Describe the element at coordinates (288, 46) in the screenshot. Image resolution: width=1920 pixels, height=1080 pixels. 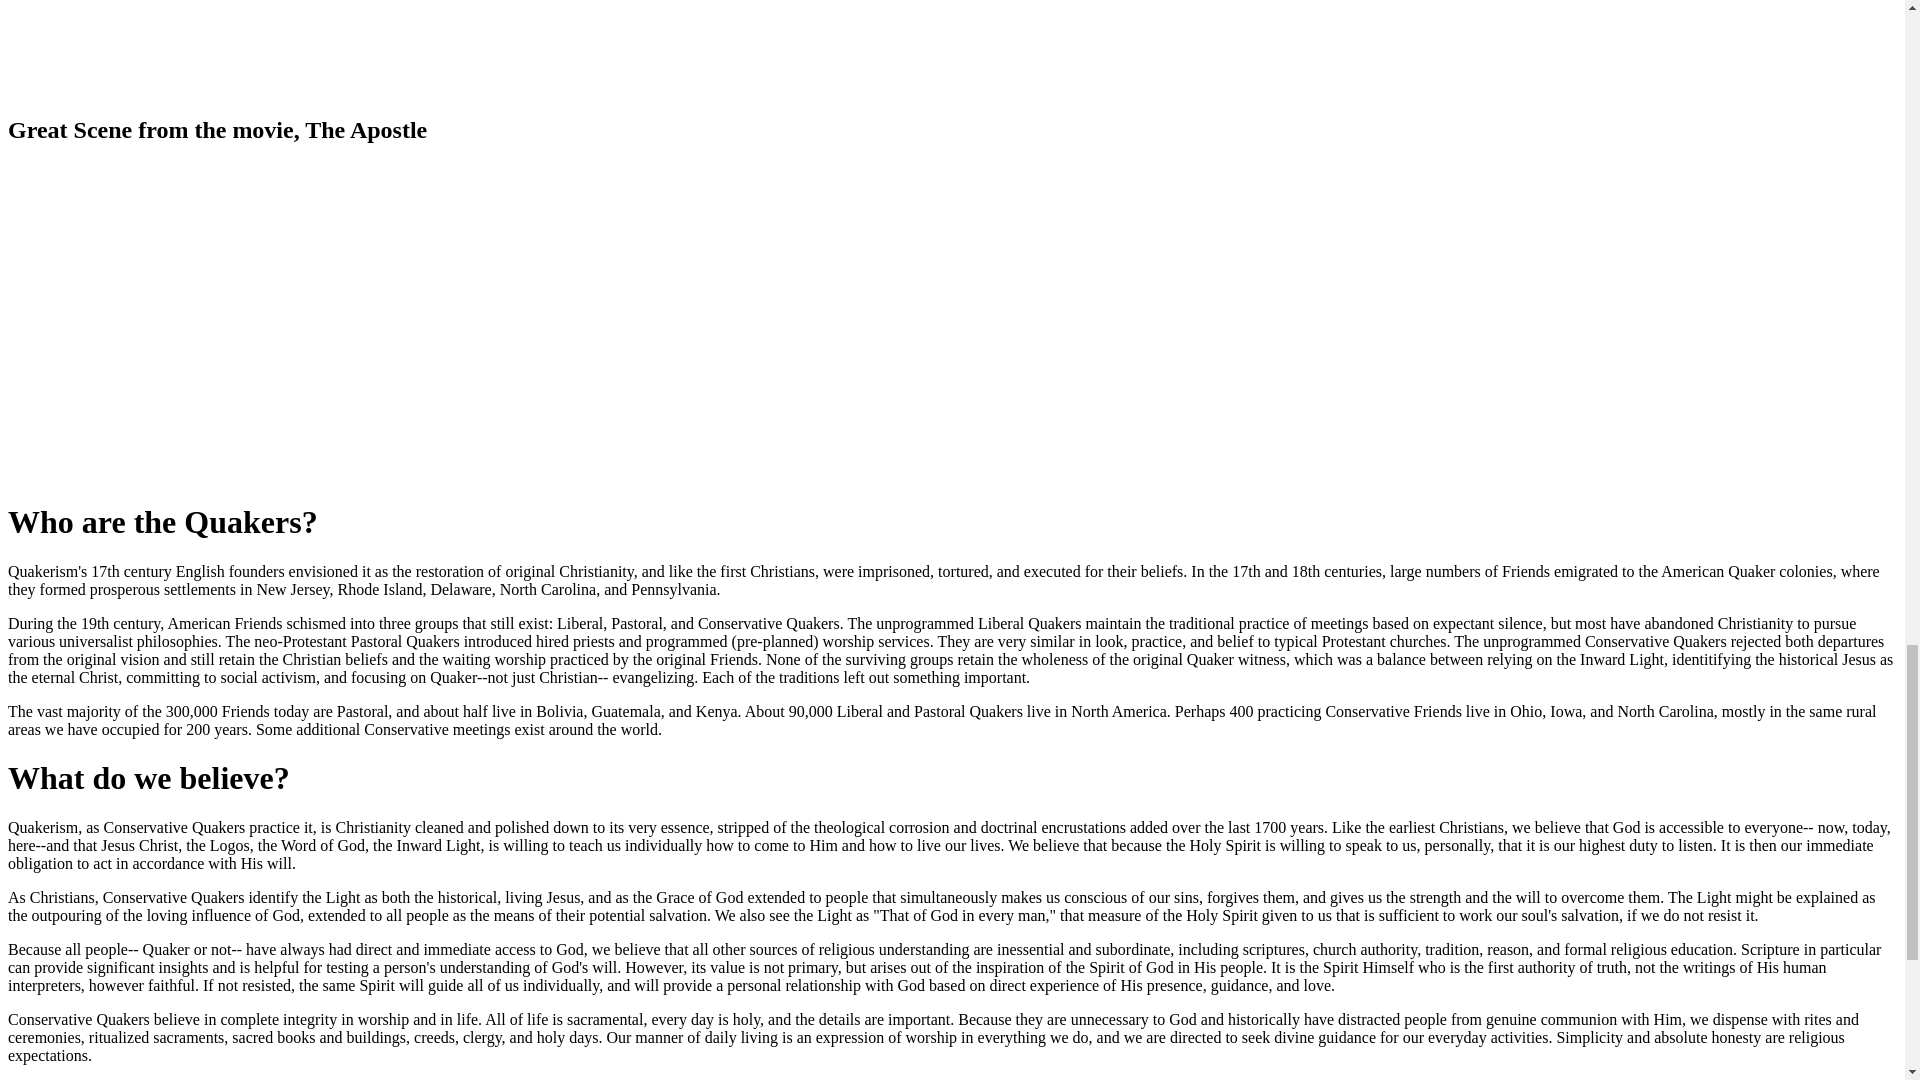
I see `YouTube video player` at that location.